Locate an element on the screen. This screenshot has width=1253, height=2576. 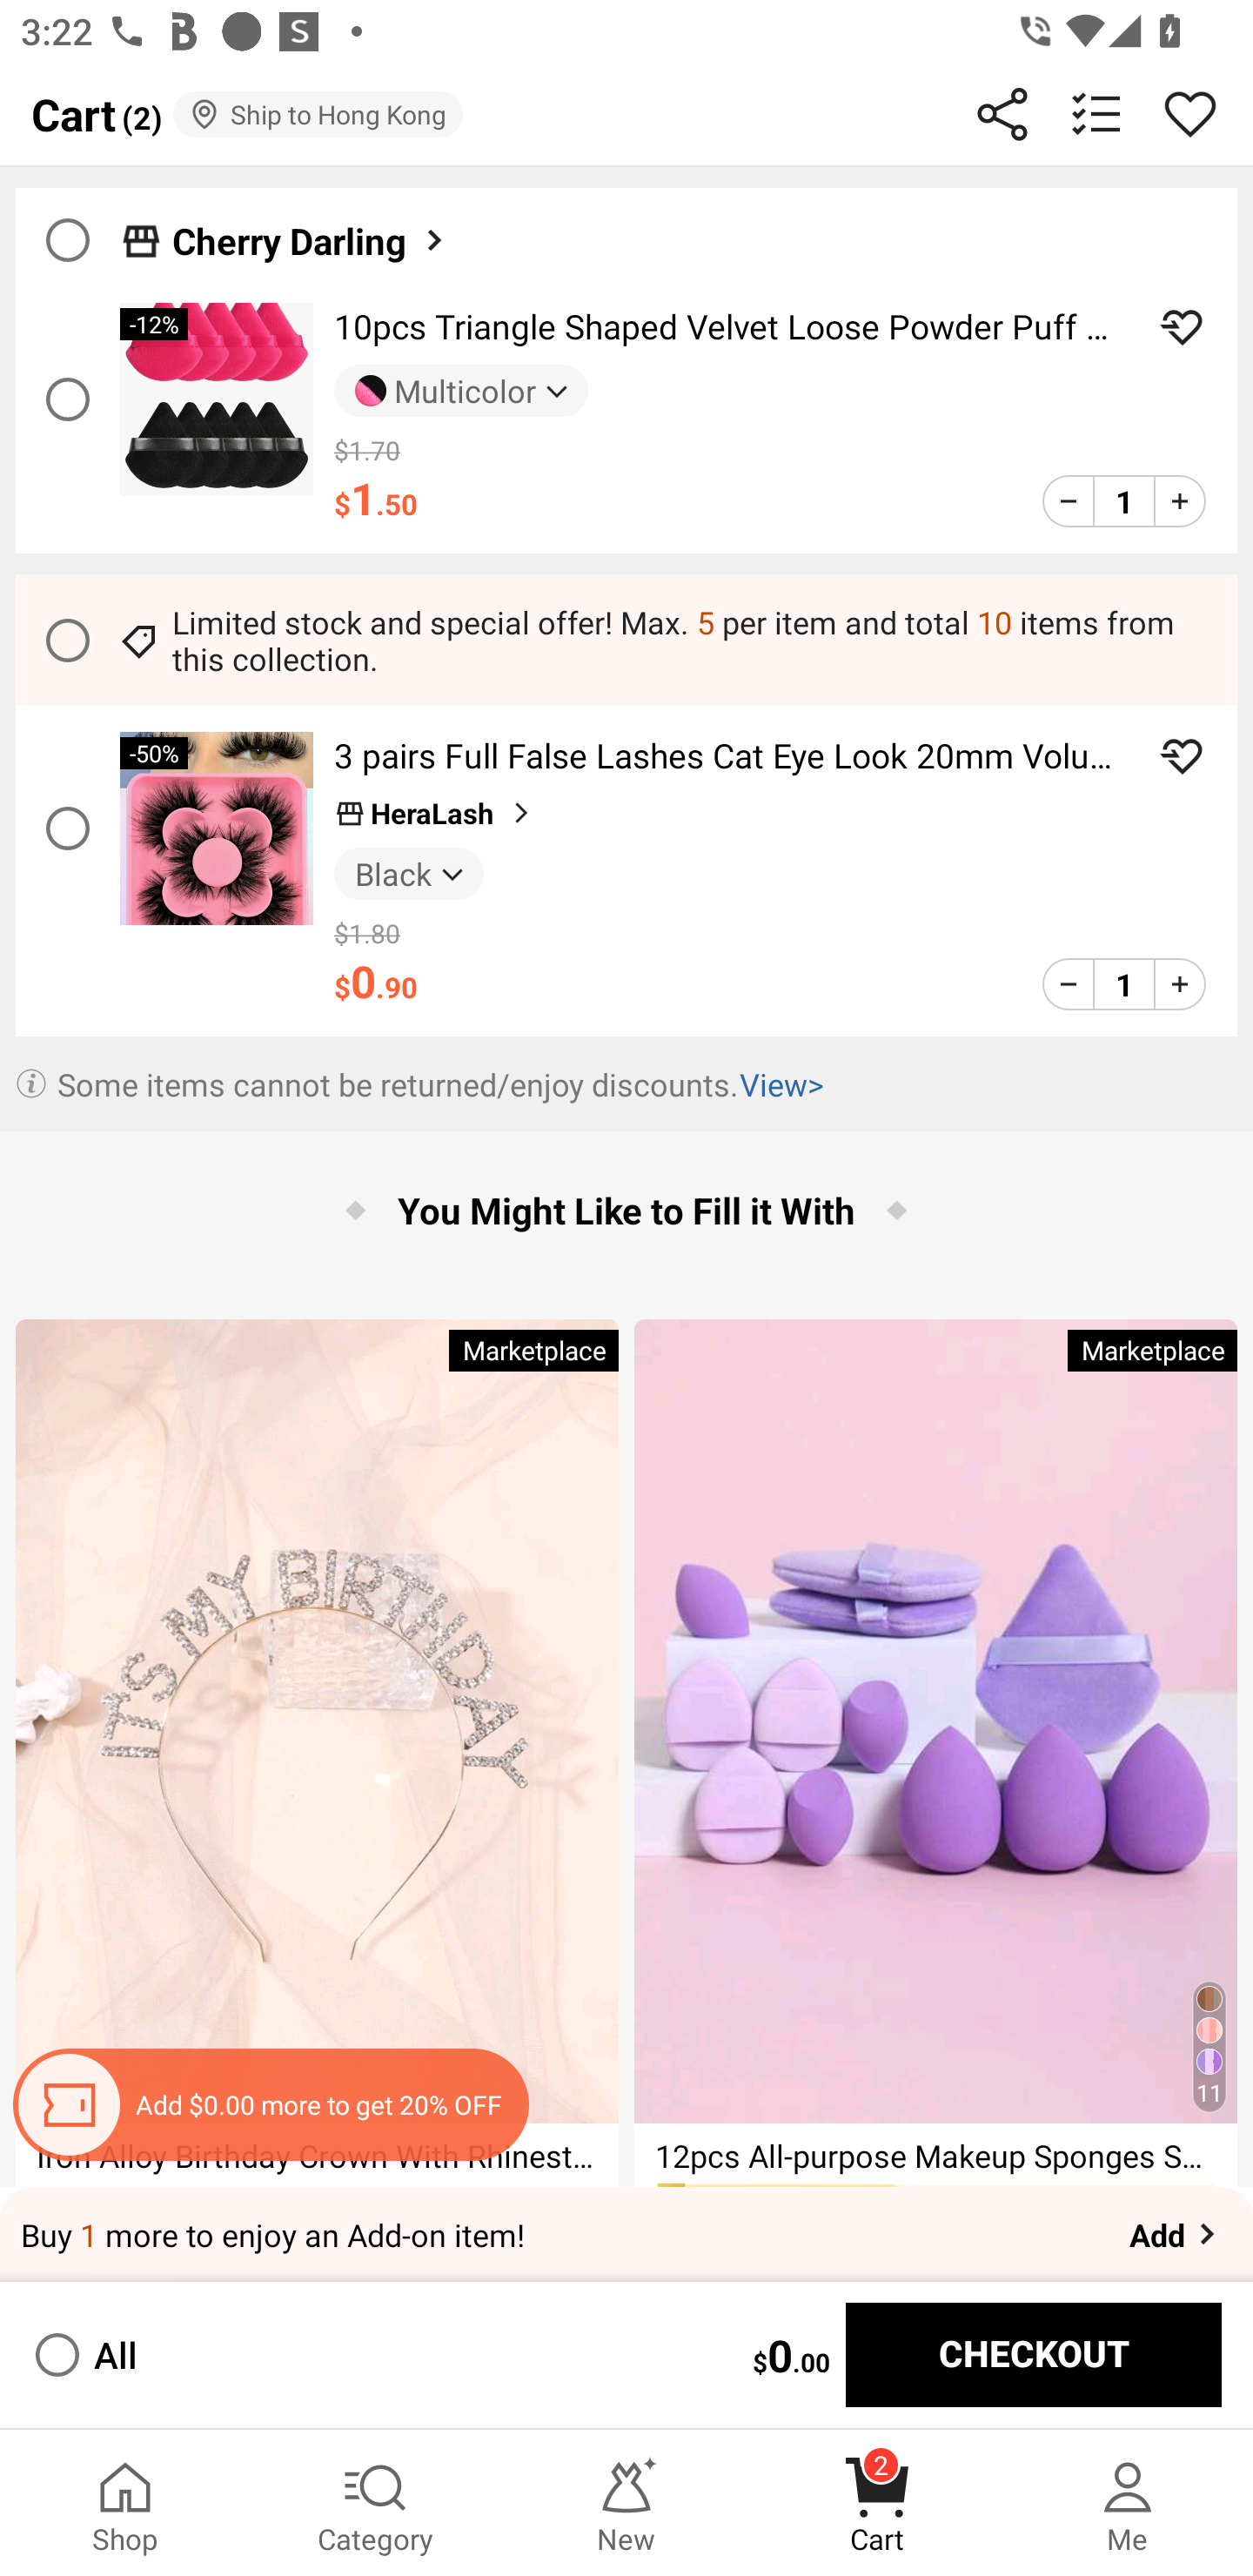
Coupon Alert Add $0.00 more to get 20% OFF is located at coordinates (270, 2104).